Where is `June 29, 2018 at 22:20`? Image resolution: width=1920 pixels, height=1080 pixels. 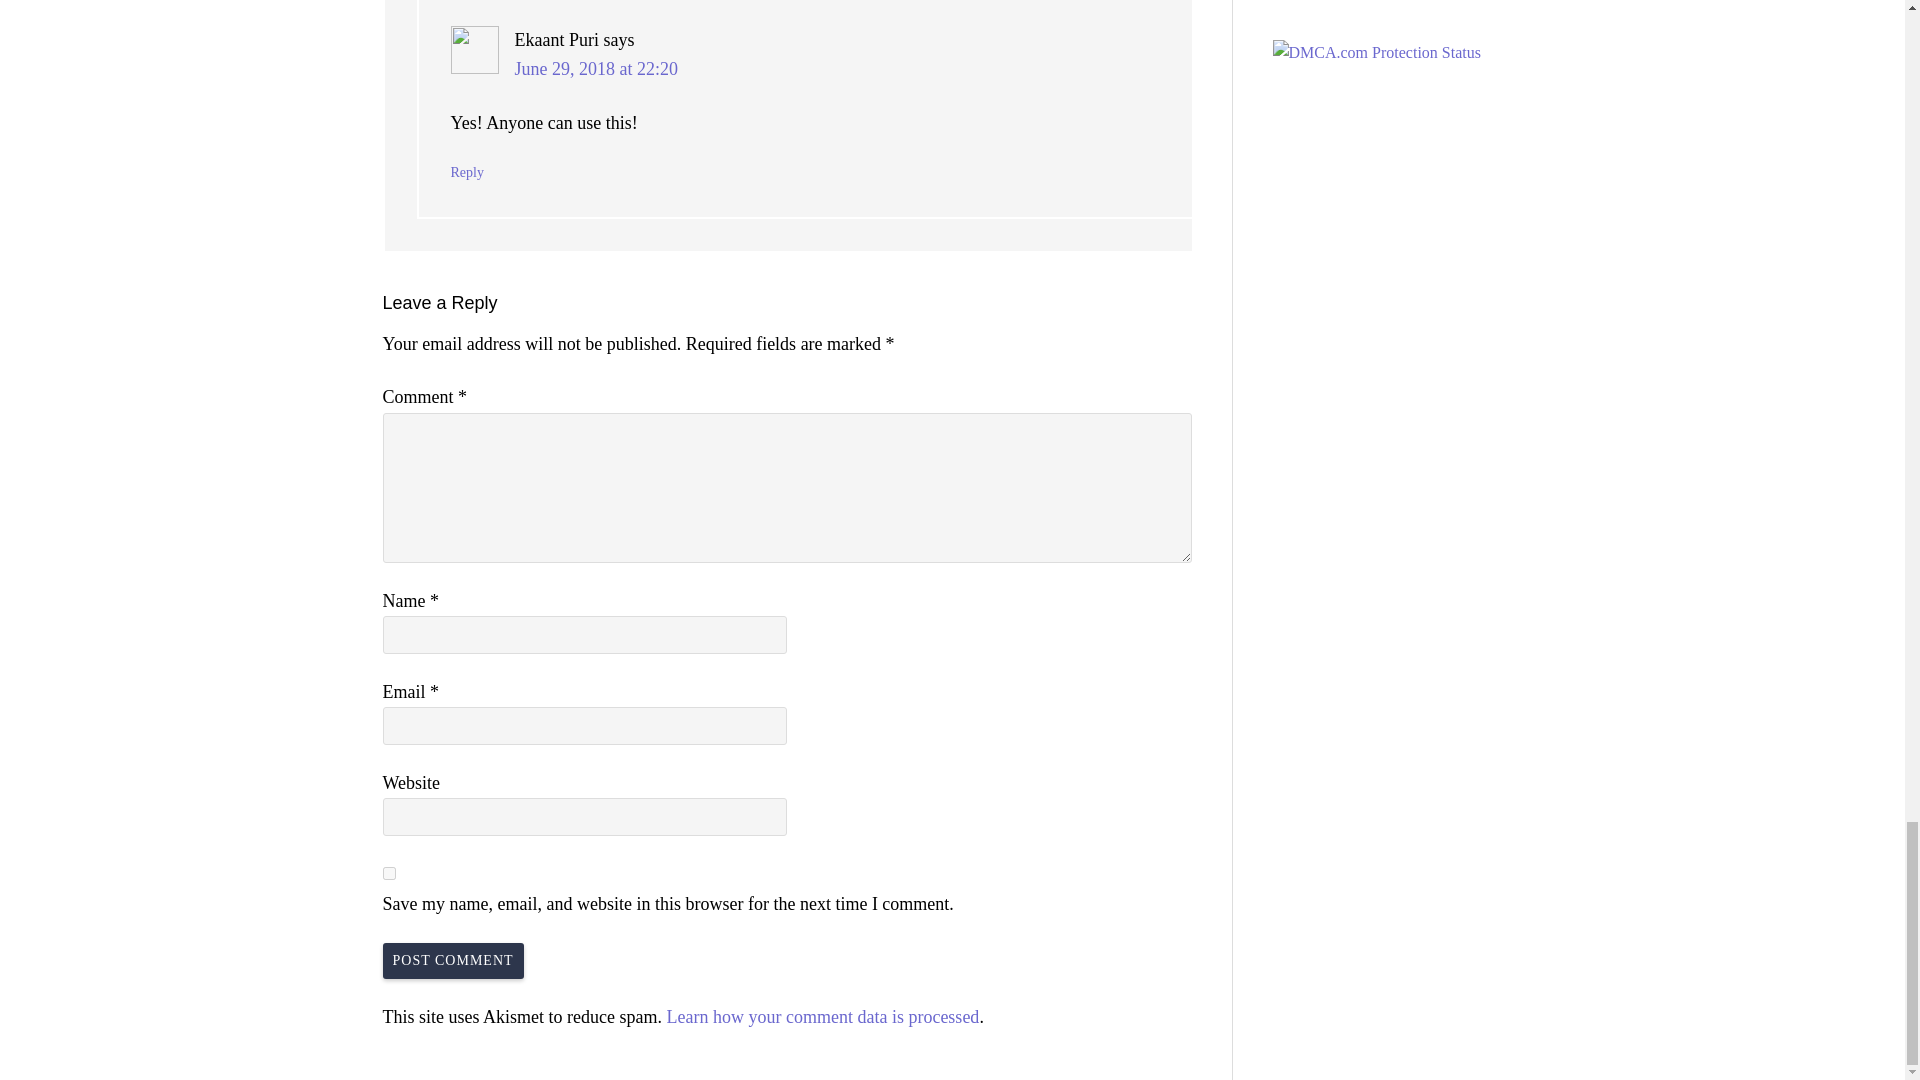
June 29, 2018 at 22:20 is located at coordinates (596, 68).